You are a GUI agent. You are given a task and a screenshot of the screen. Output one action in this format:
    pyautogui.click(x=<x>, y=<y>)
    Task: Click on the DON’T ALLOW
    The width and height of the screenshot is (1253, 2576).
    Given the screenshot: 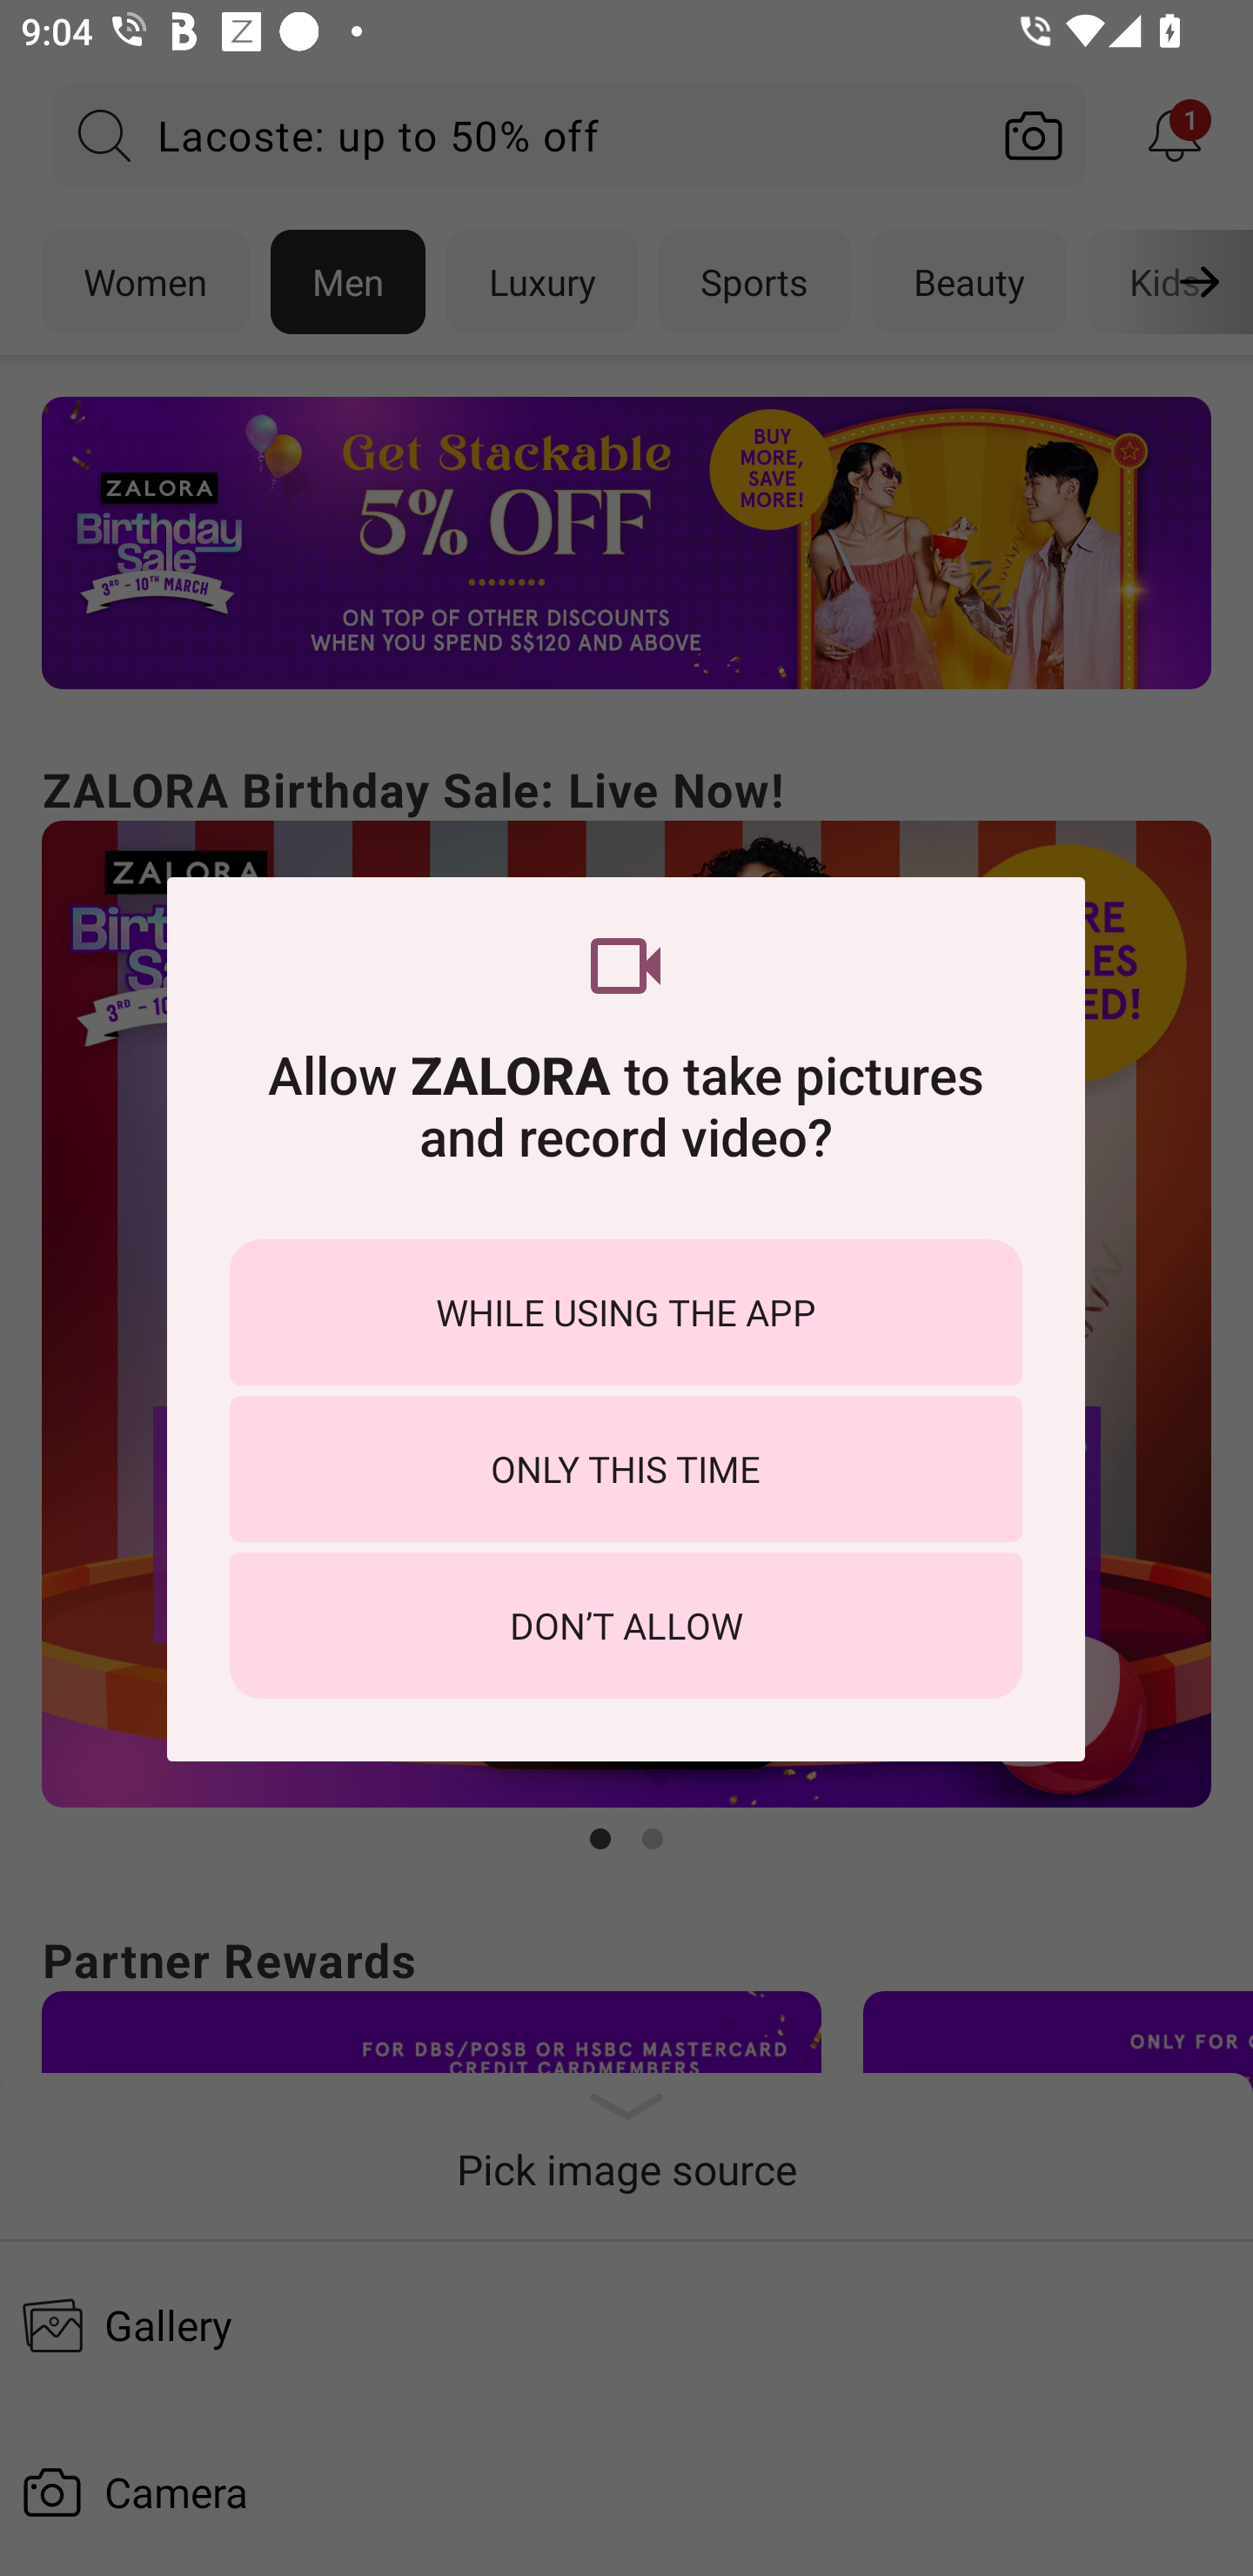 What is the action you would take?
    pyautogui.click(x=626, y=1625)
    